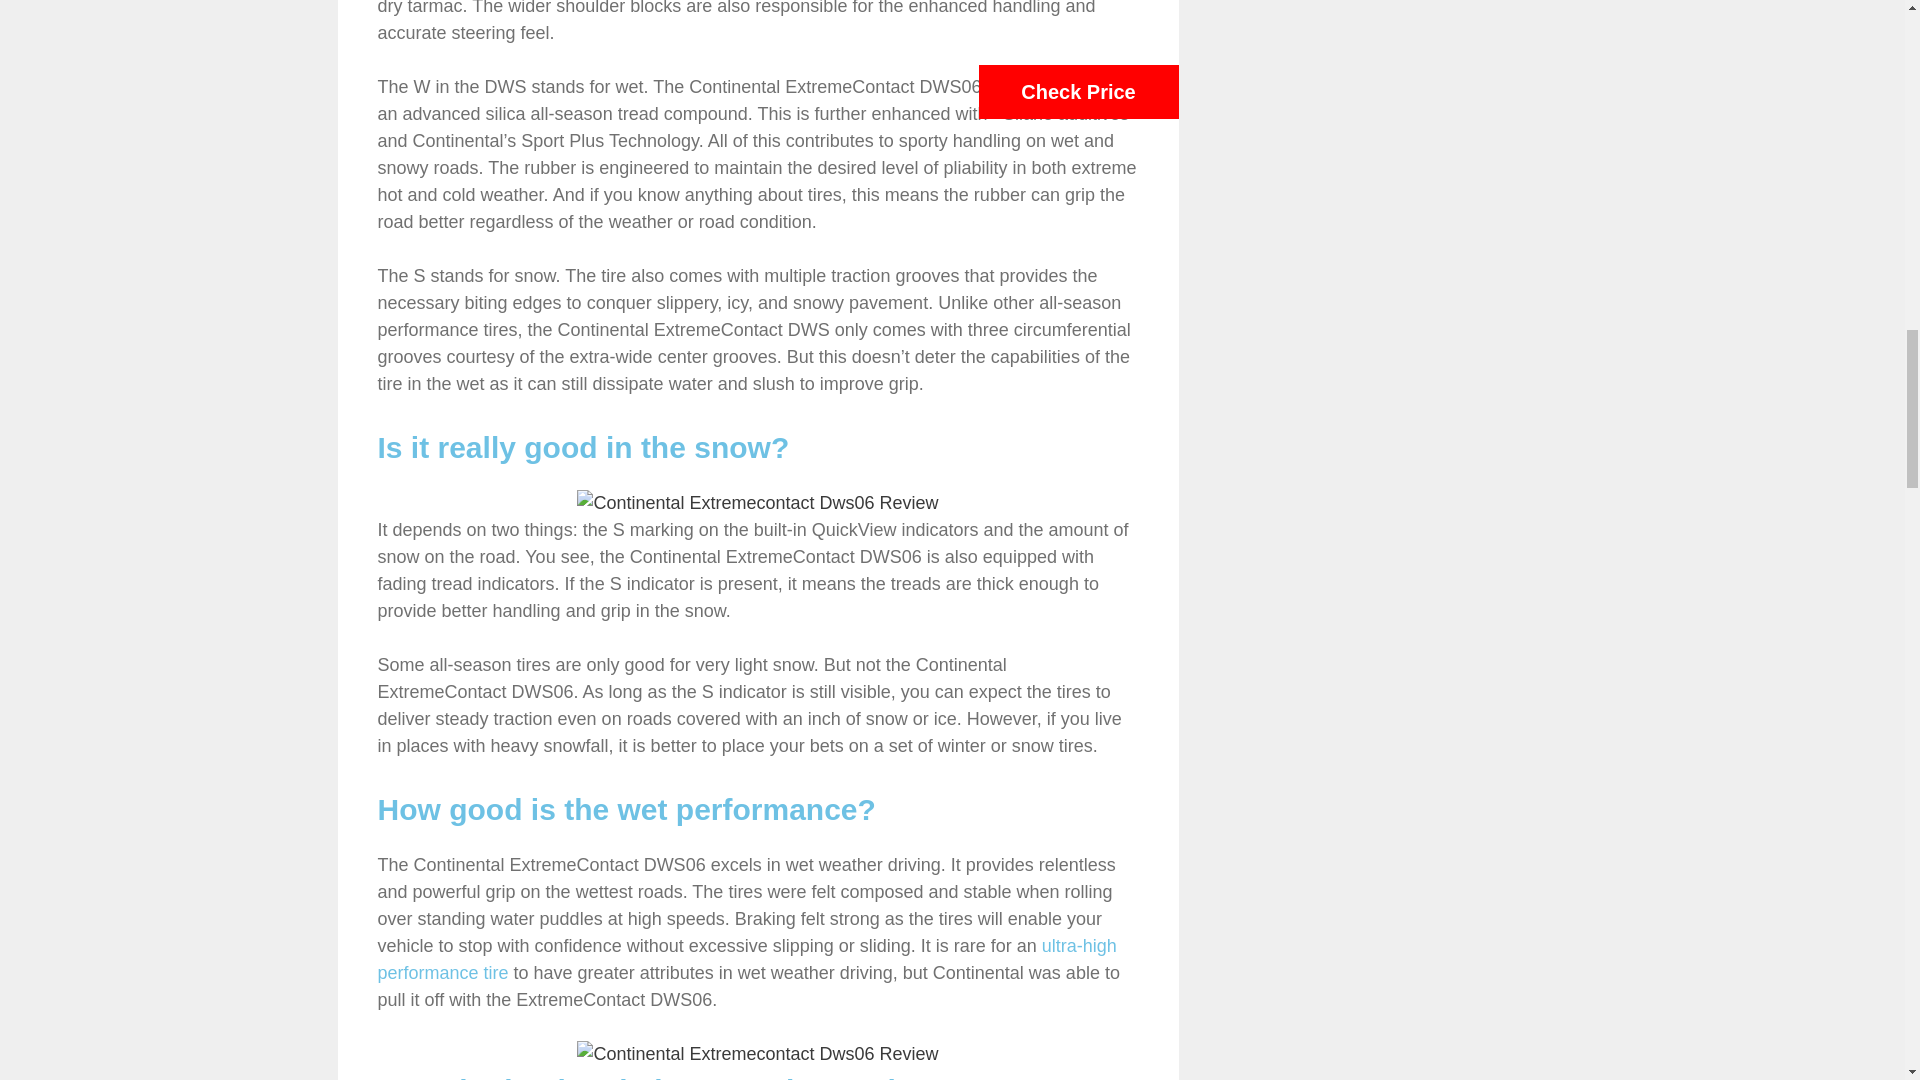 This screenshot has width=1920, height=1080. Describe the element at coordinates (748, 959) in the screenshot. I see `ultra-high performance tire` at that location.